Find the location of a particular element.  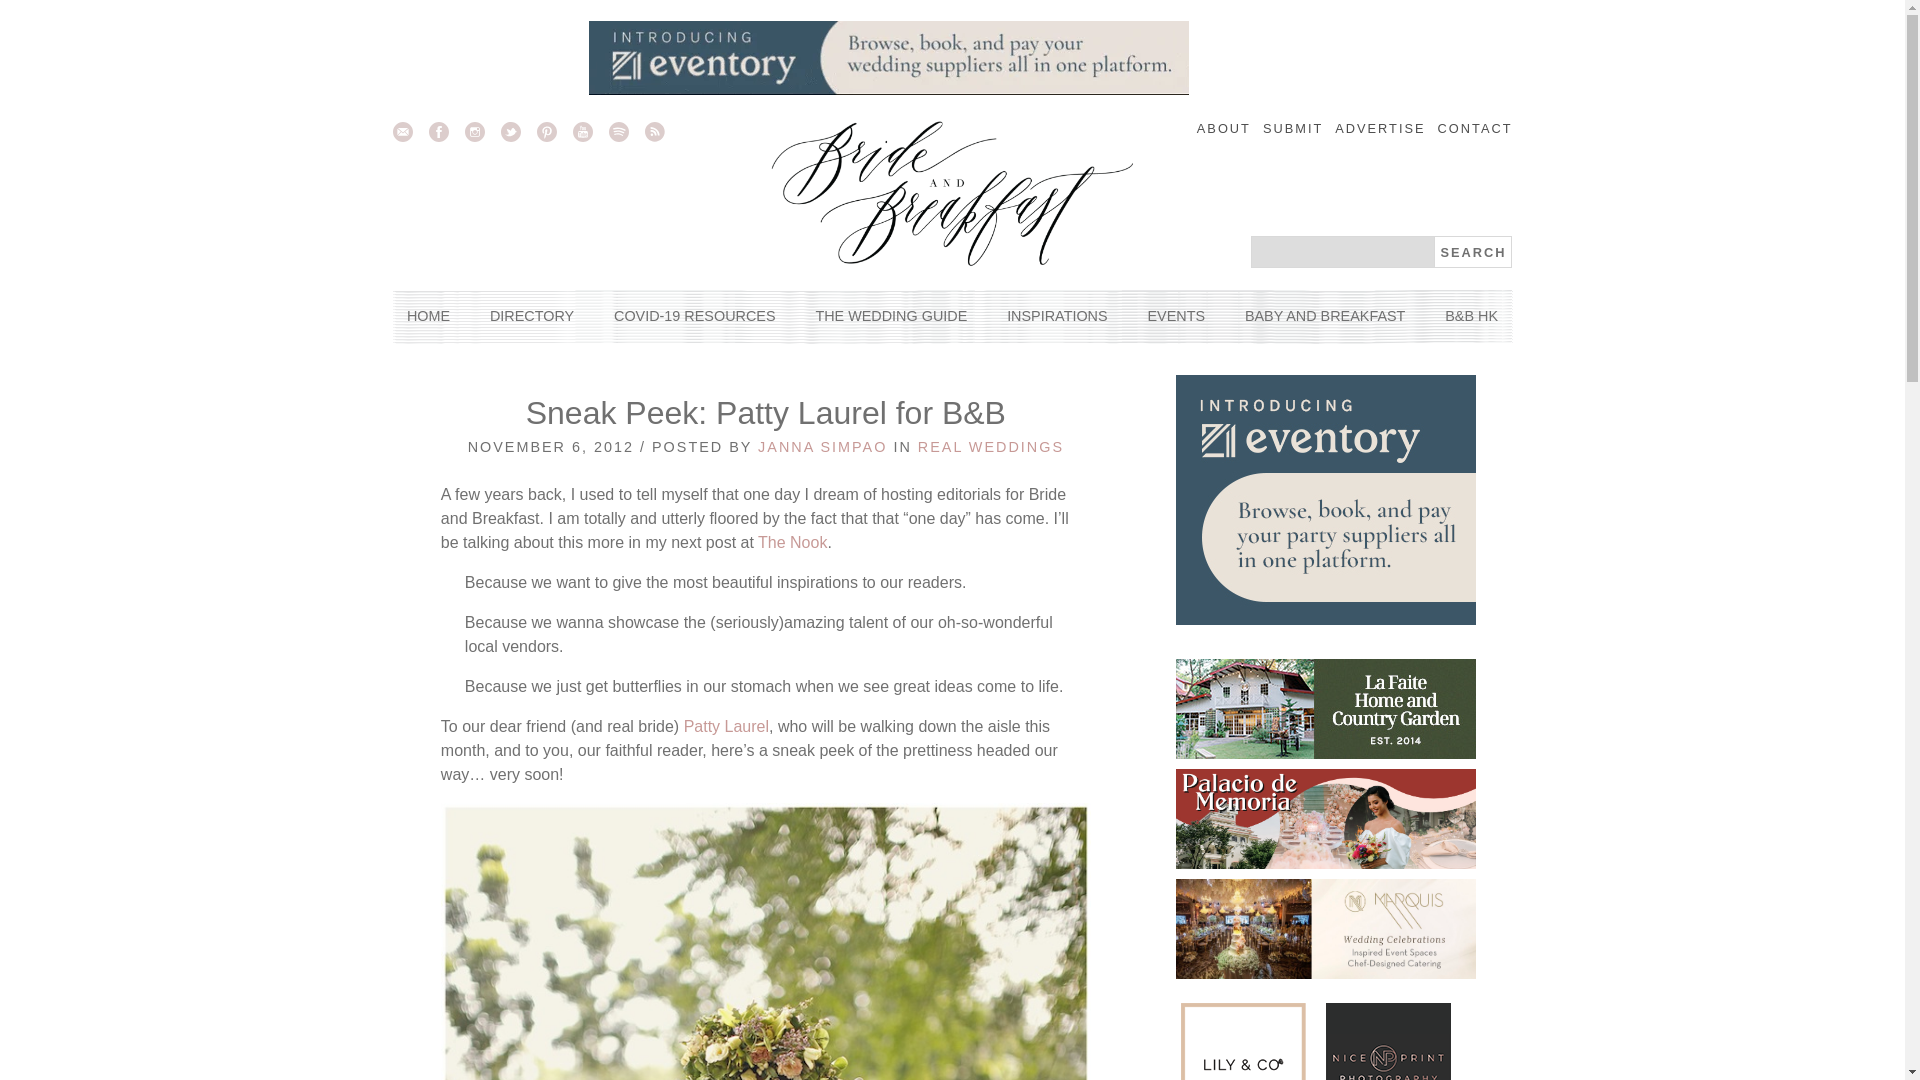

ADVERTISE is located at coordinates (1379, 128).